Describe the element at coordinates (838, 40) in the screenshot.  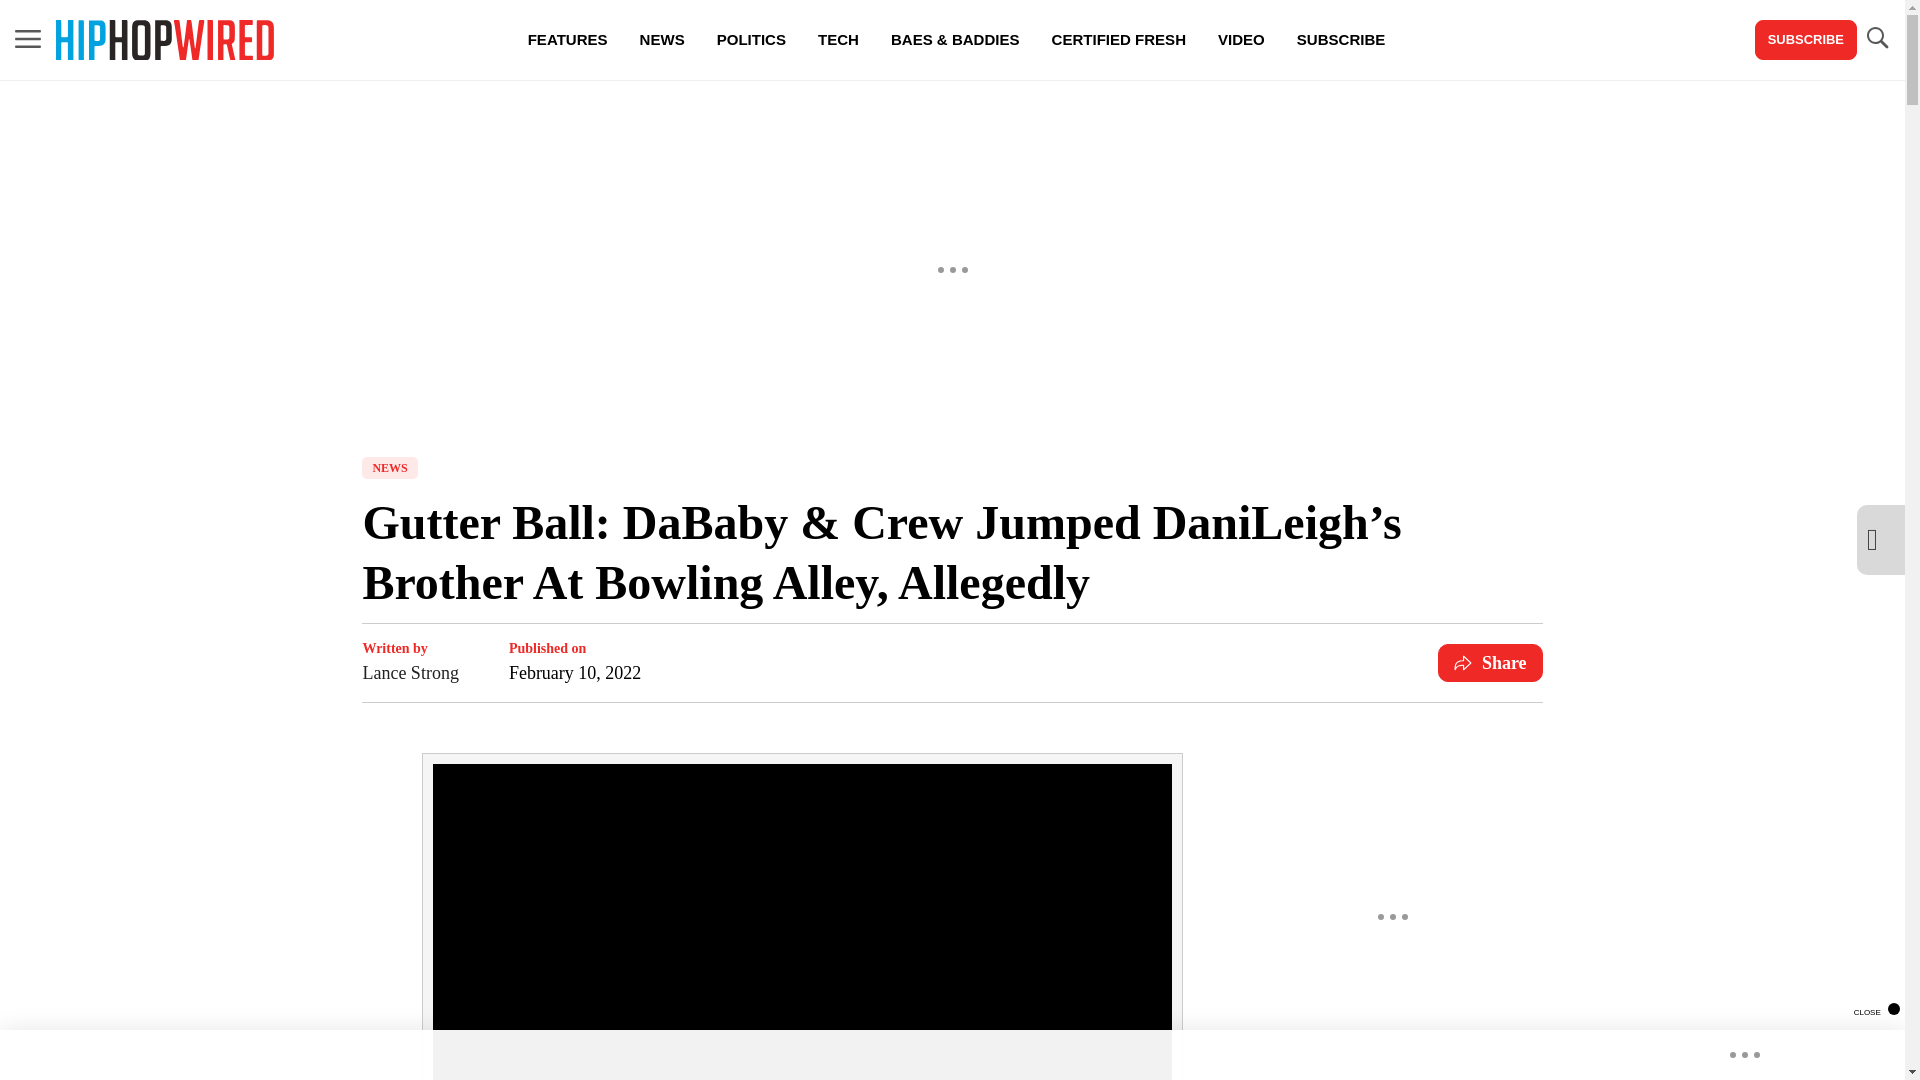
I see `TECH` at that location.